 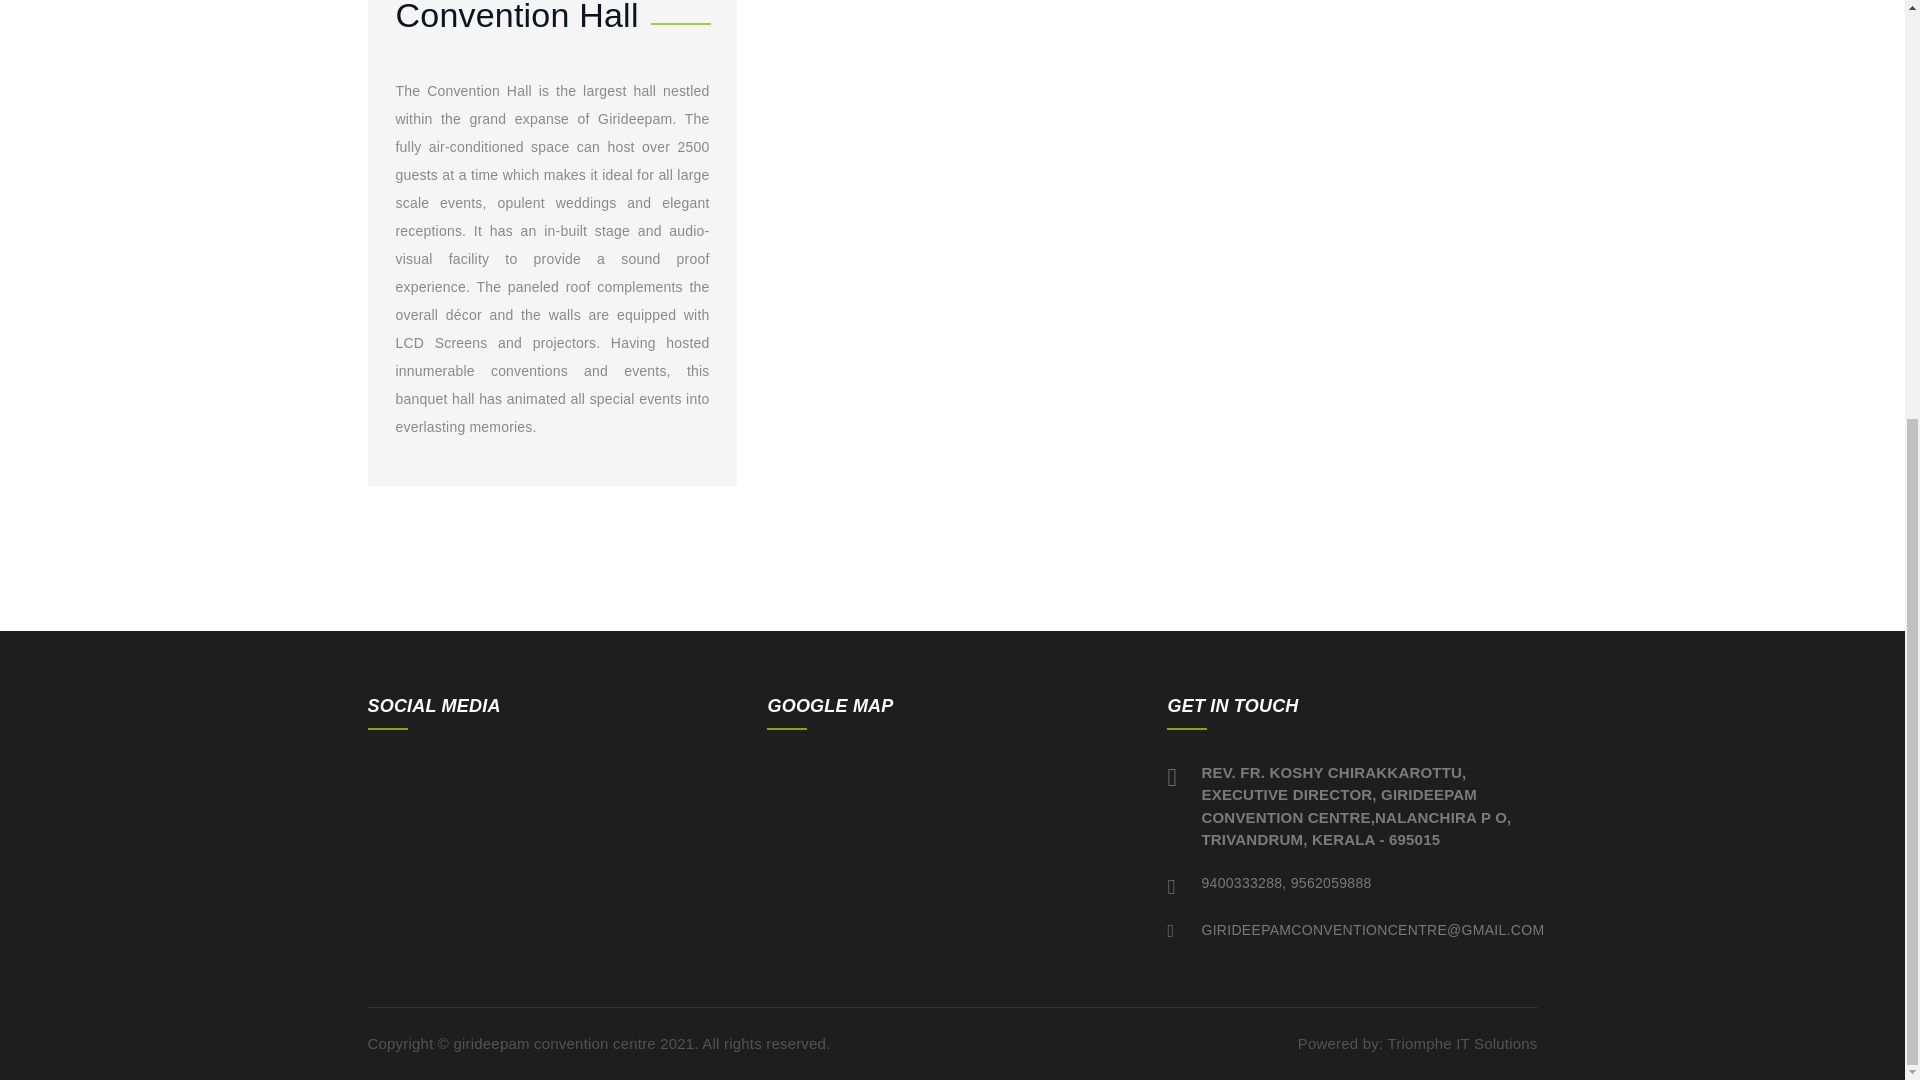 What do you see at coordinates (1462, 1042) in the screenshot?
I see `Triomphe IT Solutions` at bounding box center [1462, 1042].